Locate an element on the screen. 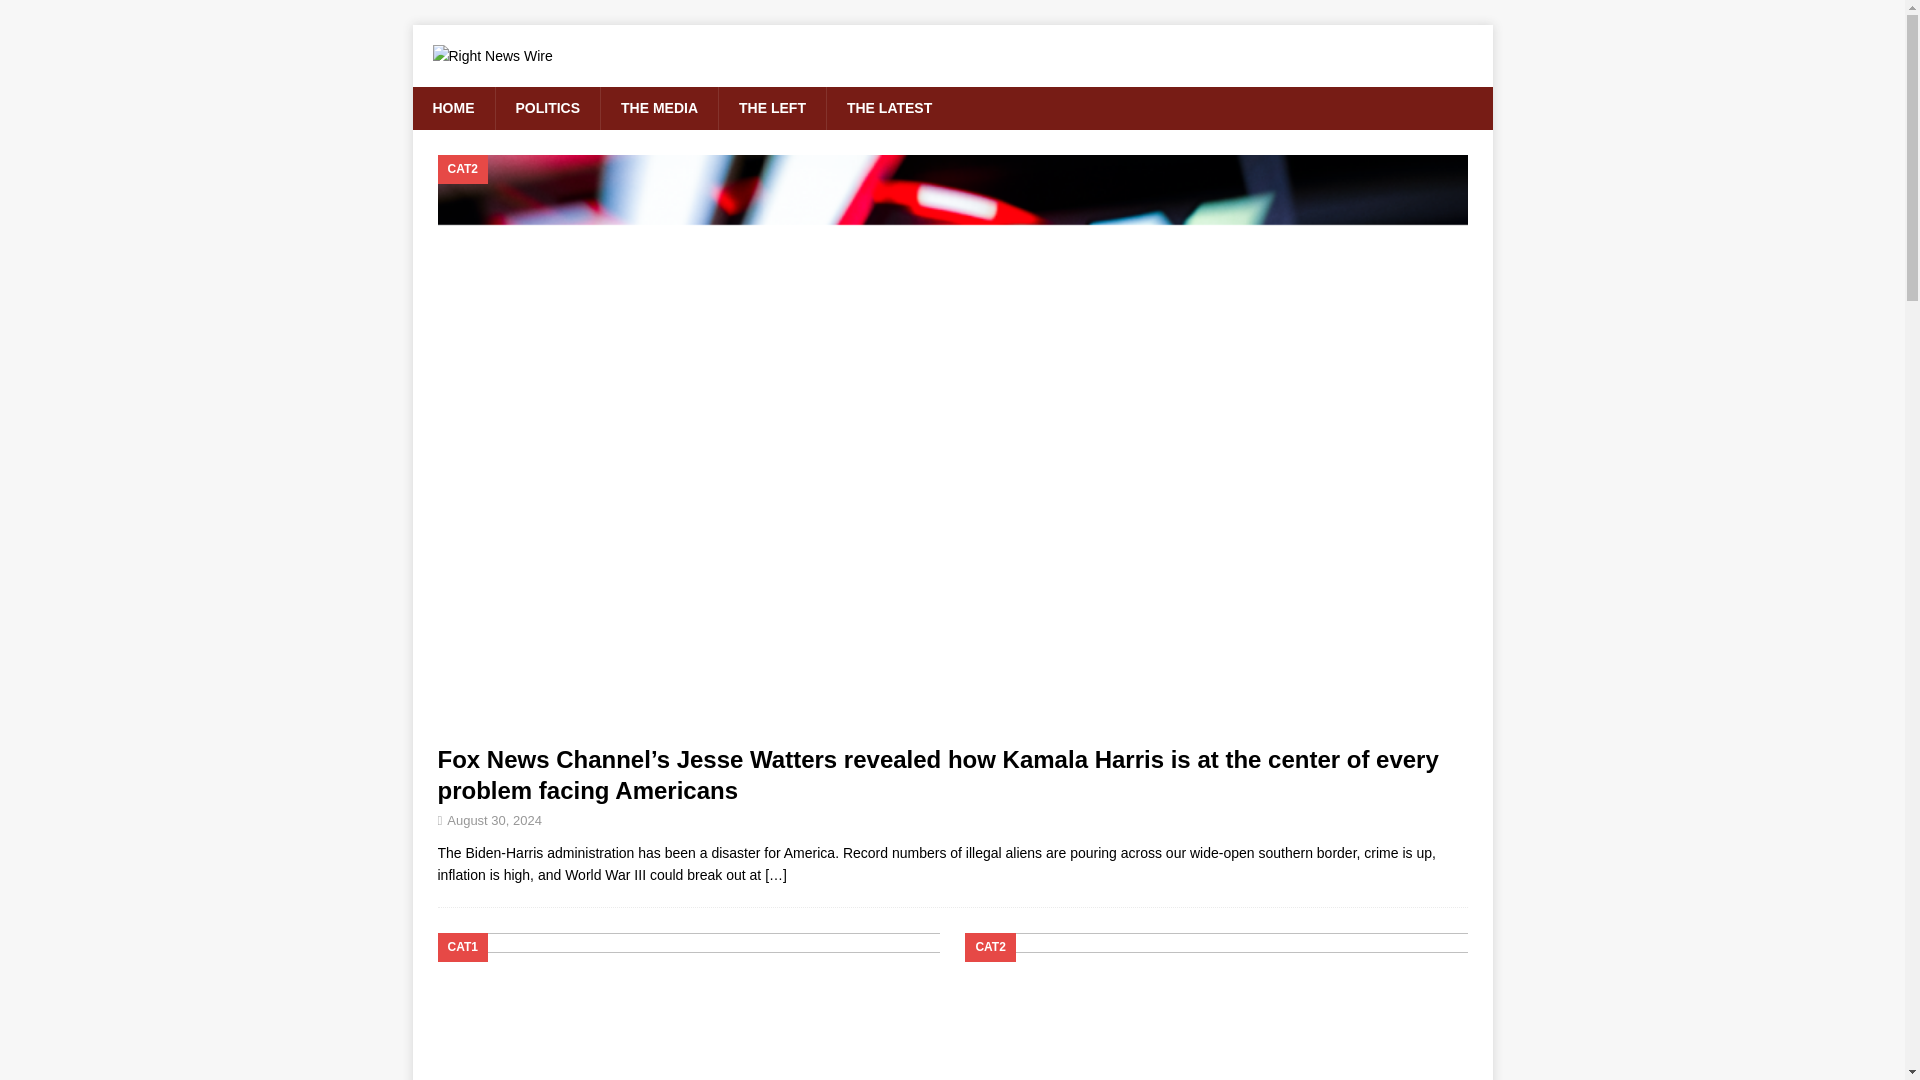  THE MEDIA is located at coordinates (658, 108).